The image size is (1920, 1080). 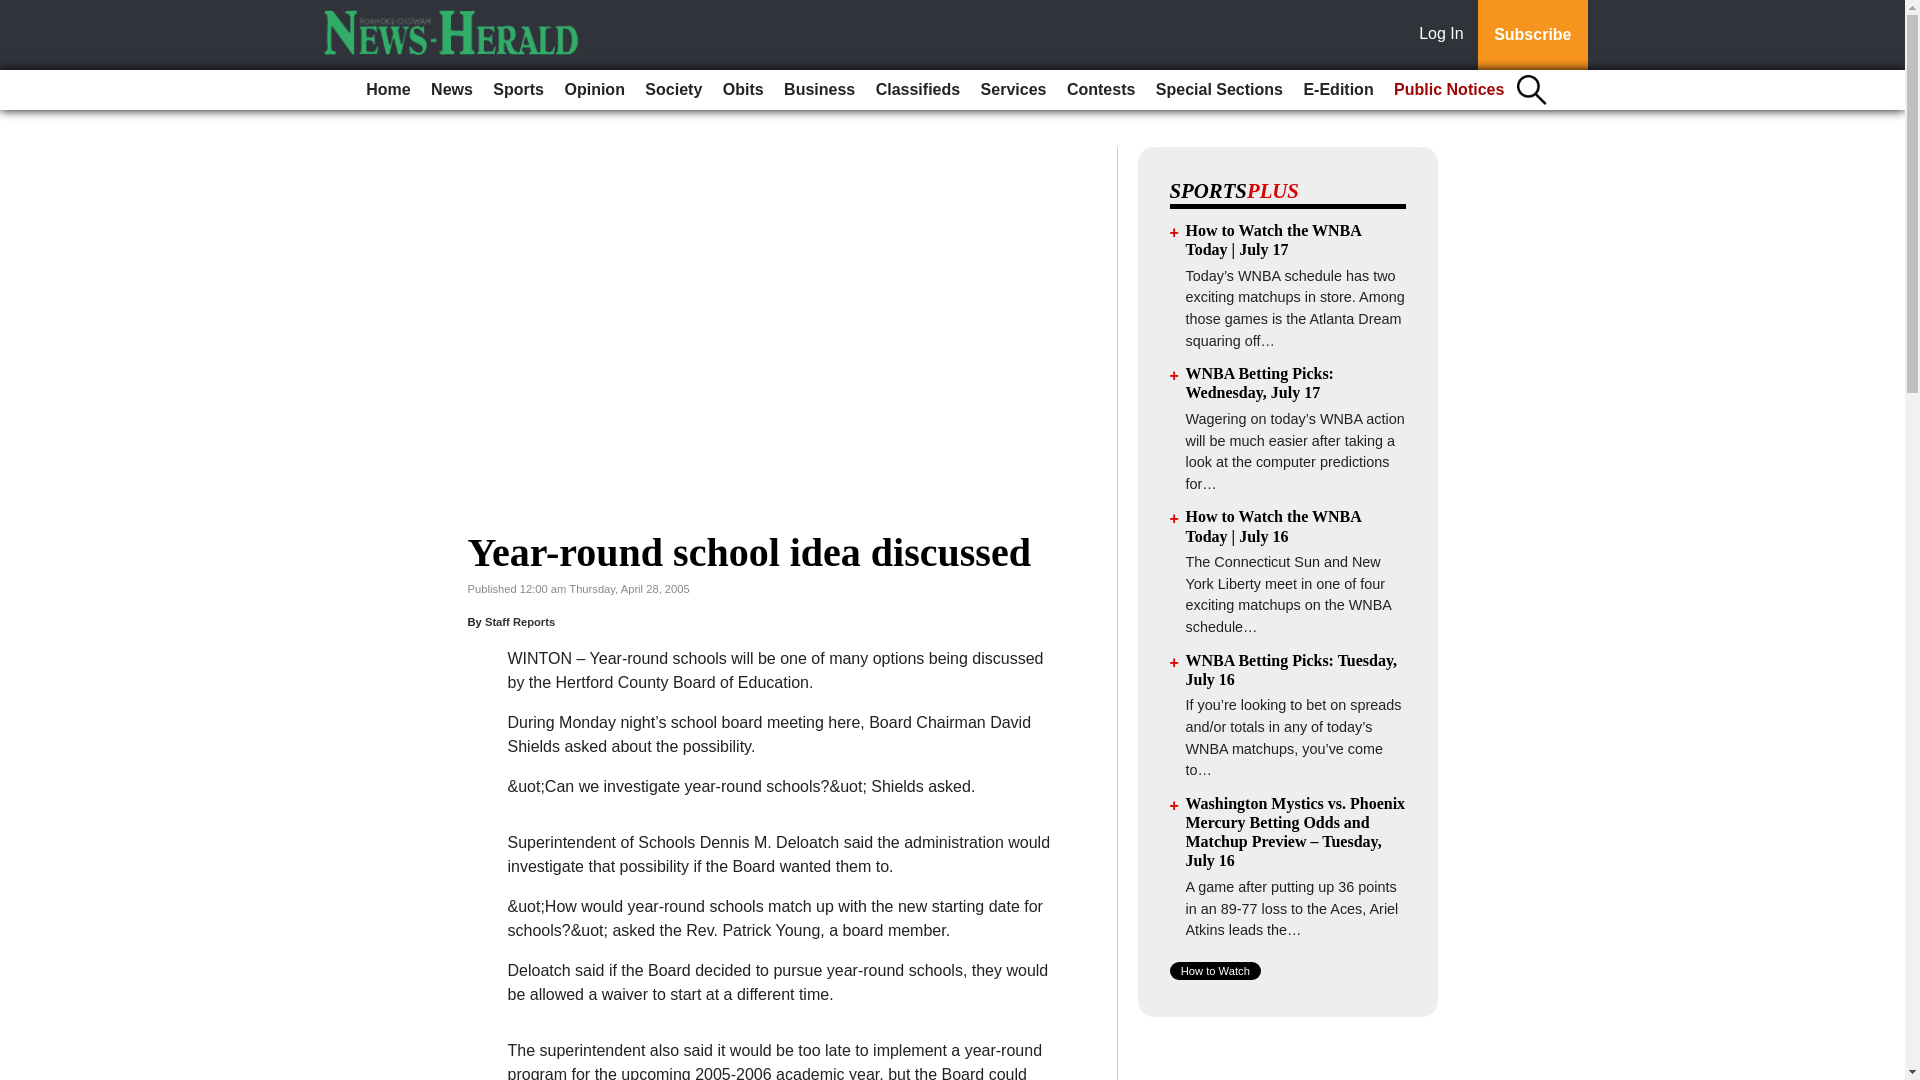 I want to click on Subscribe, so click(x=1532, y=35).